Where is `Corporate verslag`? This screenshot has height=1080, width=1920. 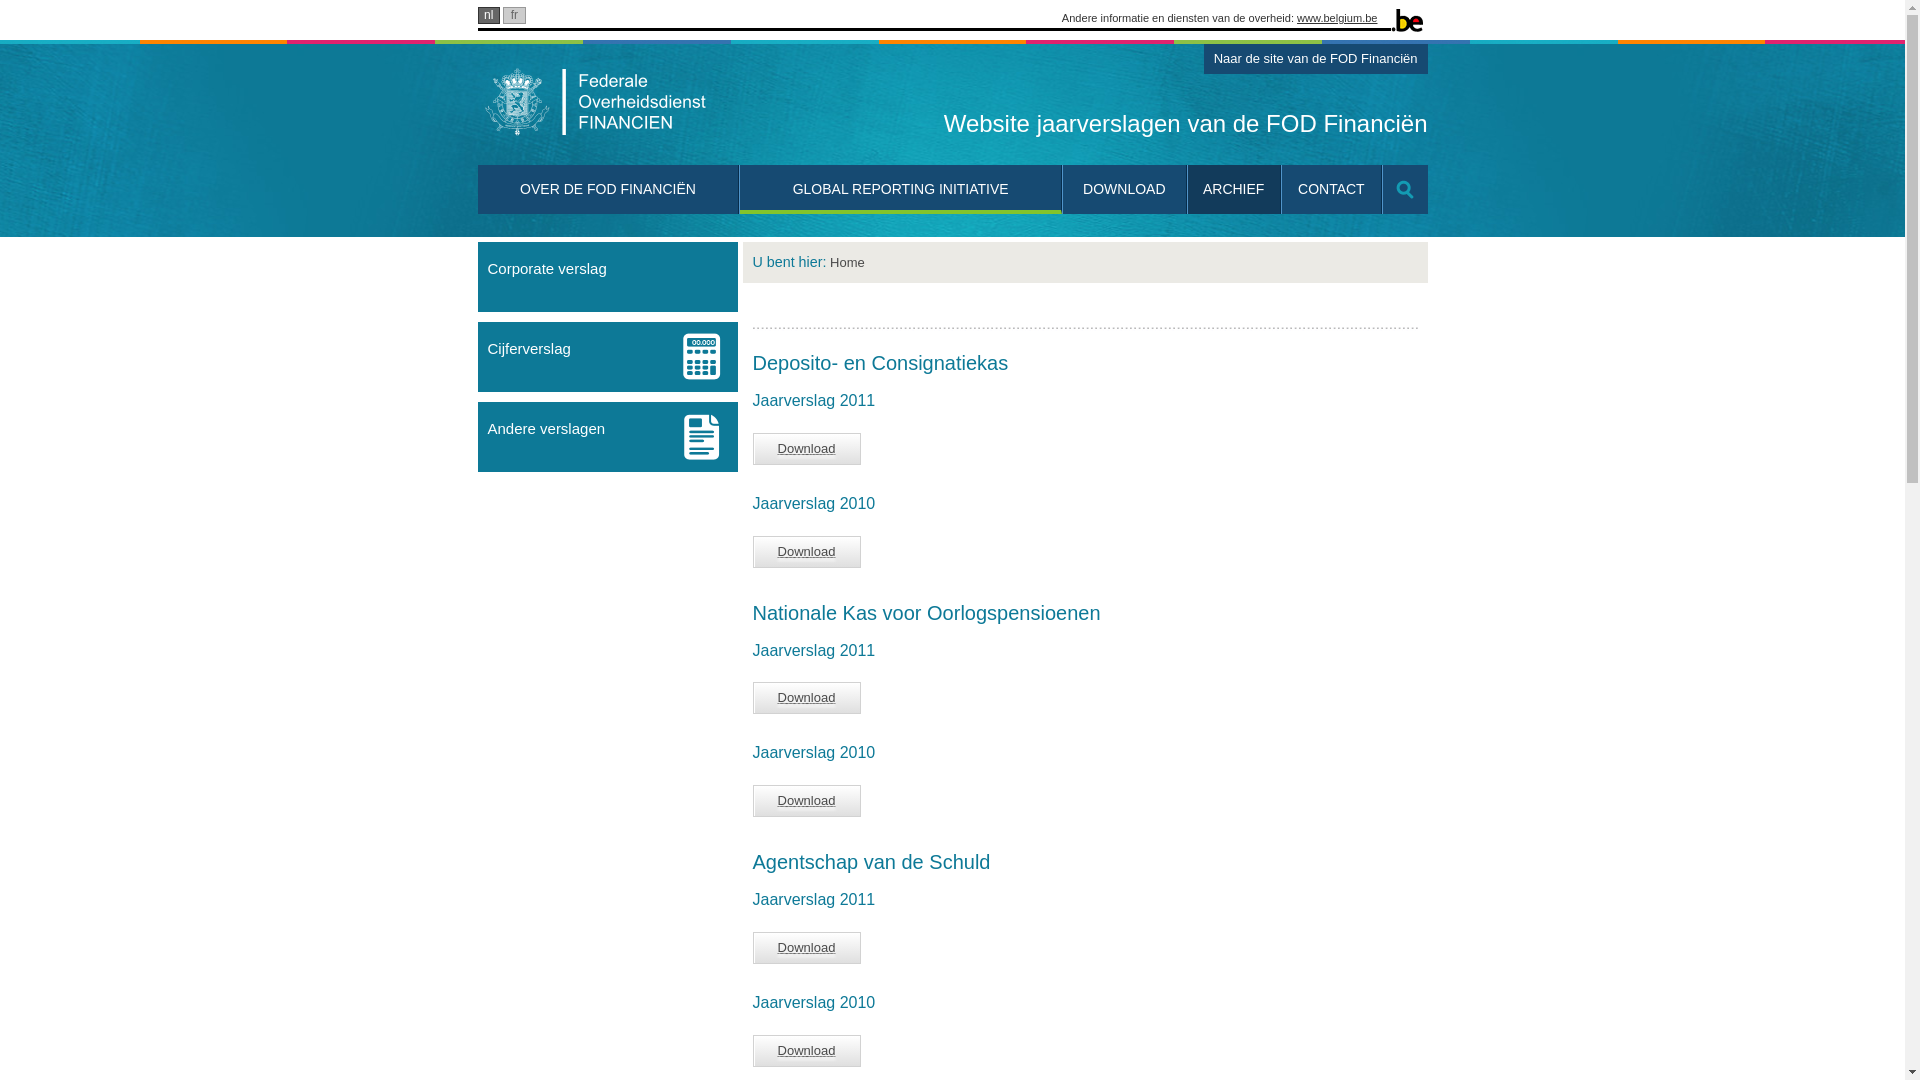
Corporate verslag is located at coordinates (608, 276).